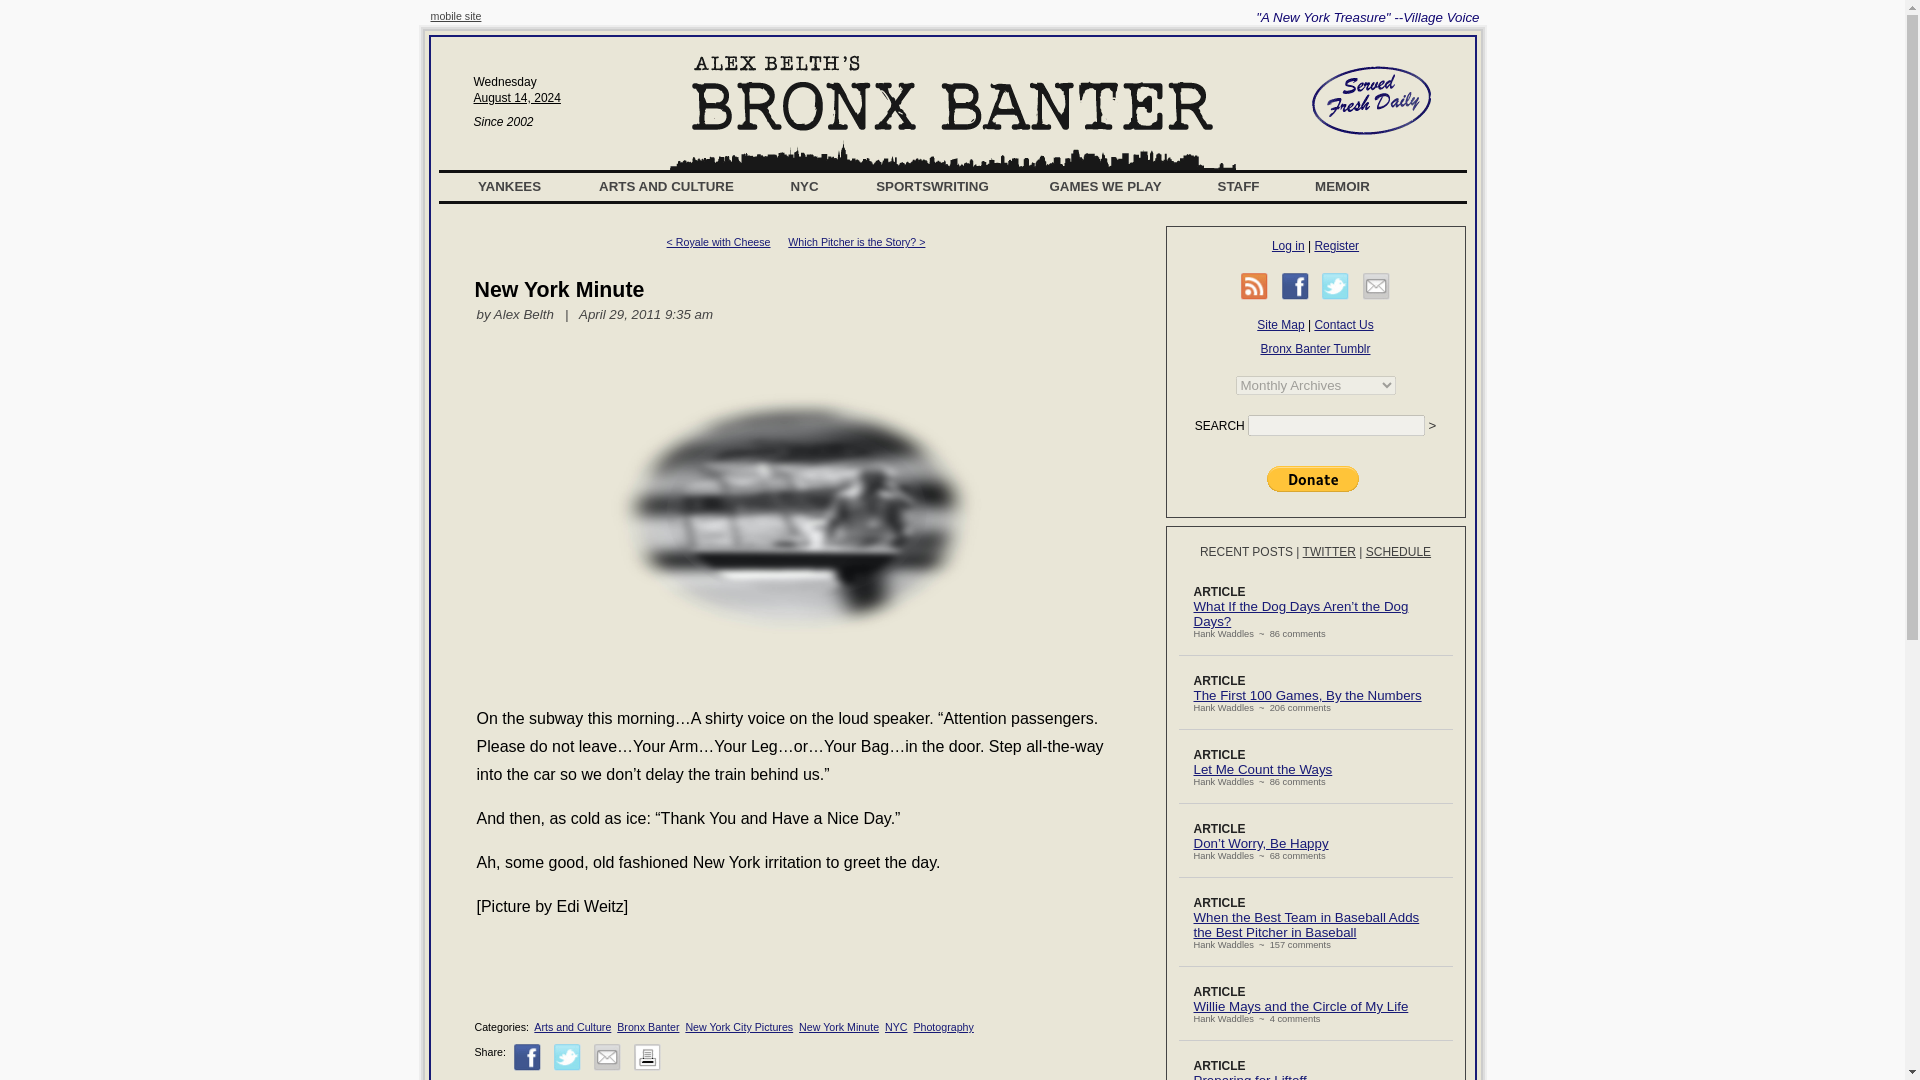 The width and height of the screenshot is (1920, 1080). Describe the element at coordinates (1308, 695) in the screenshot. I see `Permanent link to The First 100 Games, By the Numbers` at that location.